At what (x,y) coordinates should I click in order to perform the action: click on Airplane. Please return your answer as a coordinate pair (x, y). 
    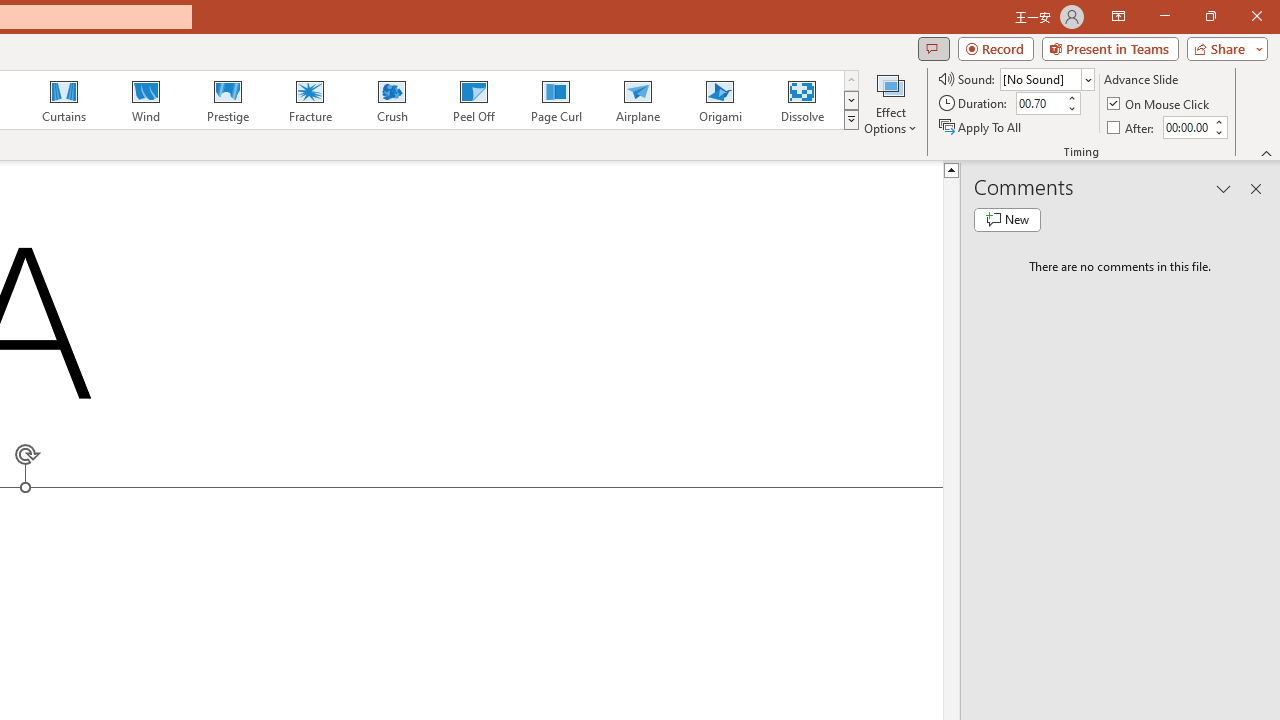
    Looking at the image, I should click on (637, 100).